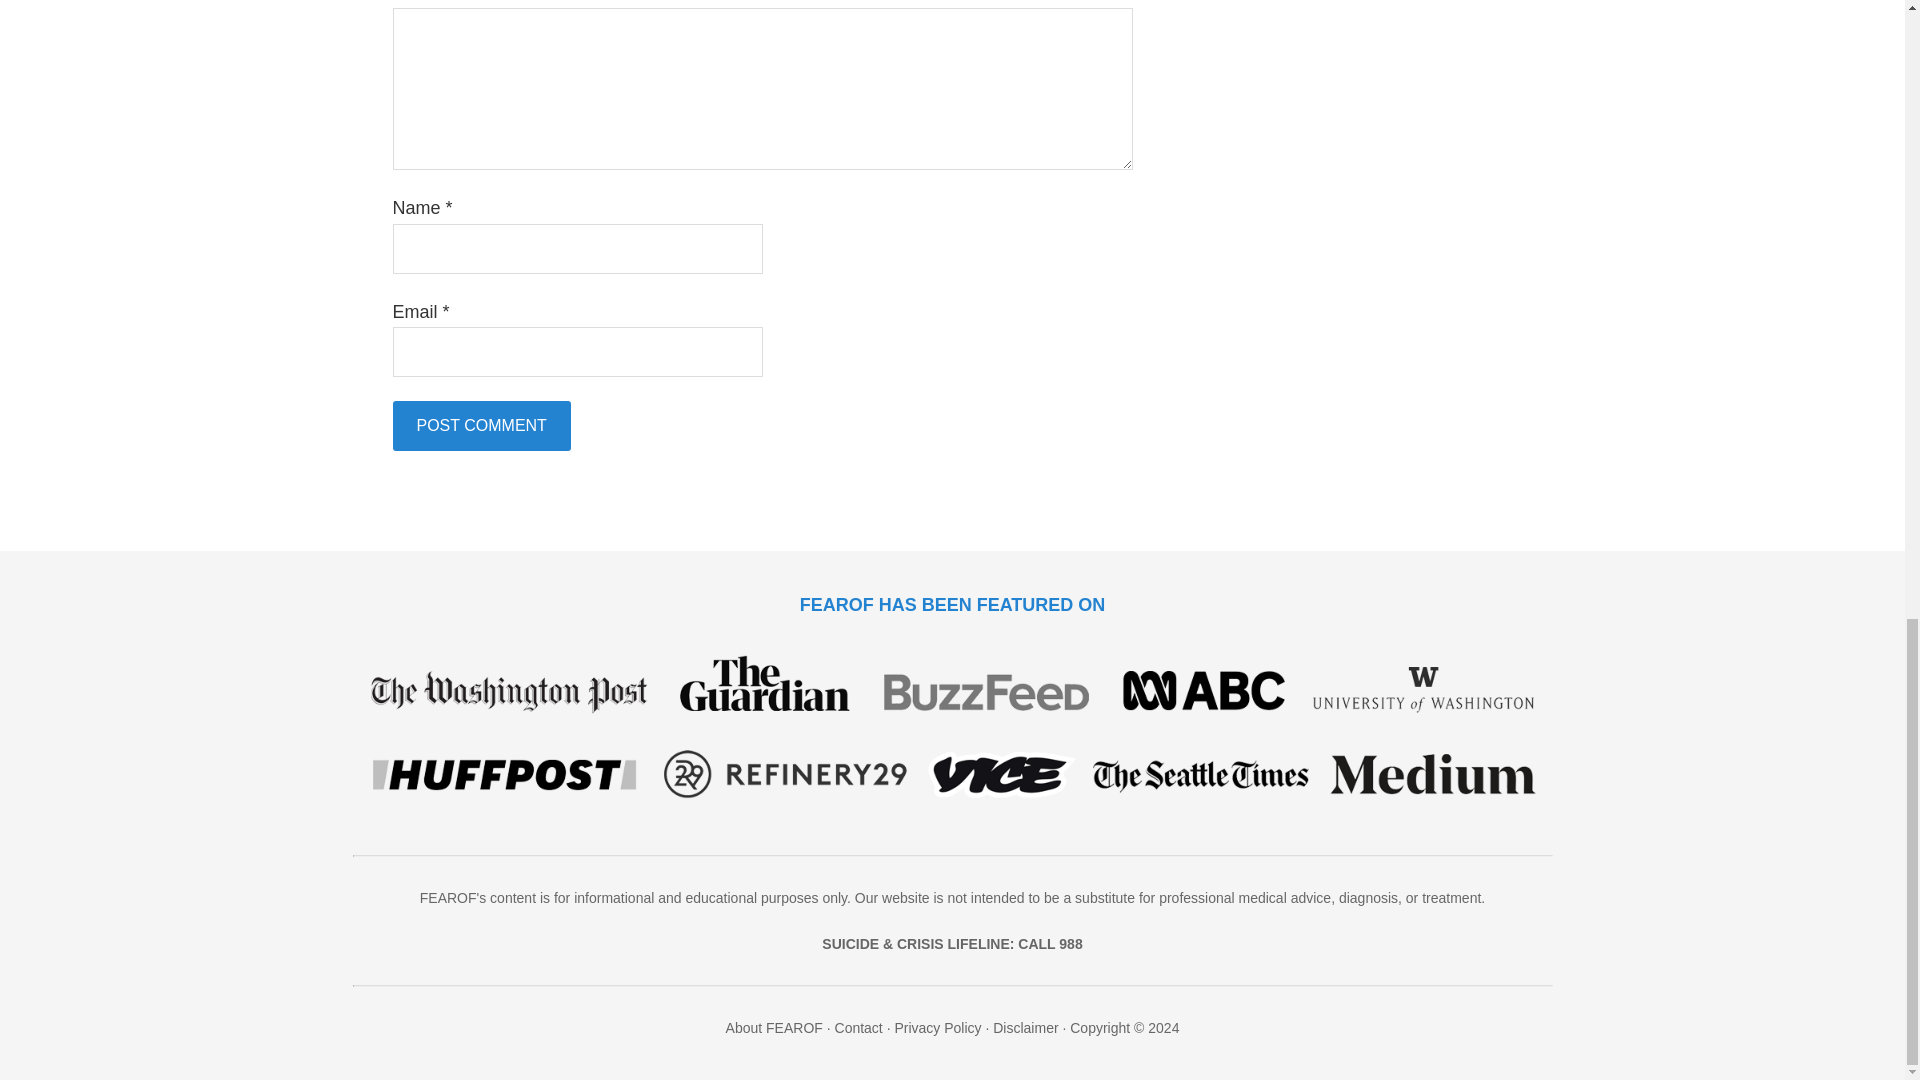  What do you see at coordinates (480, 426) in the screenshot?
I see `Post Comment` at bounding box center [480, 426].